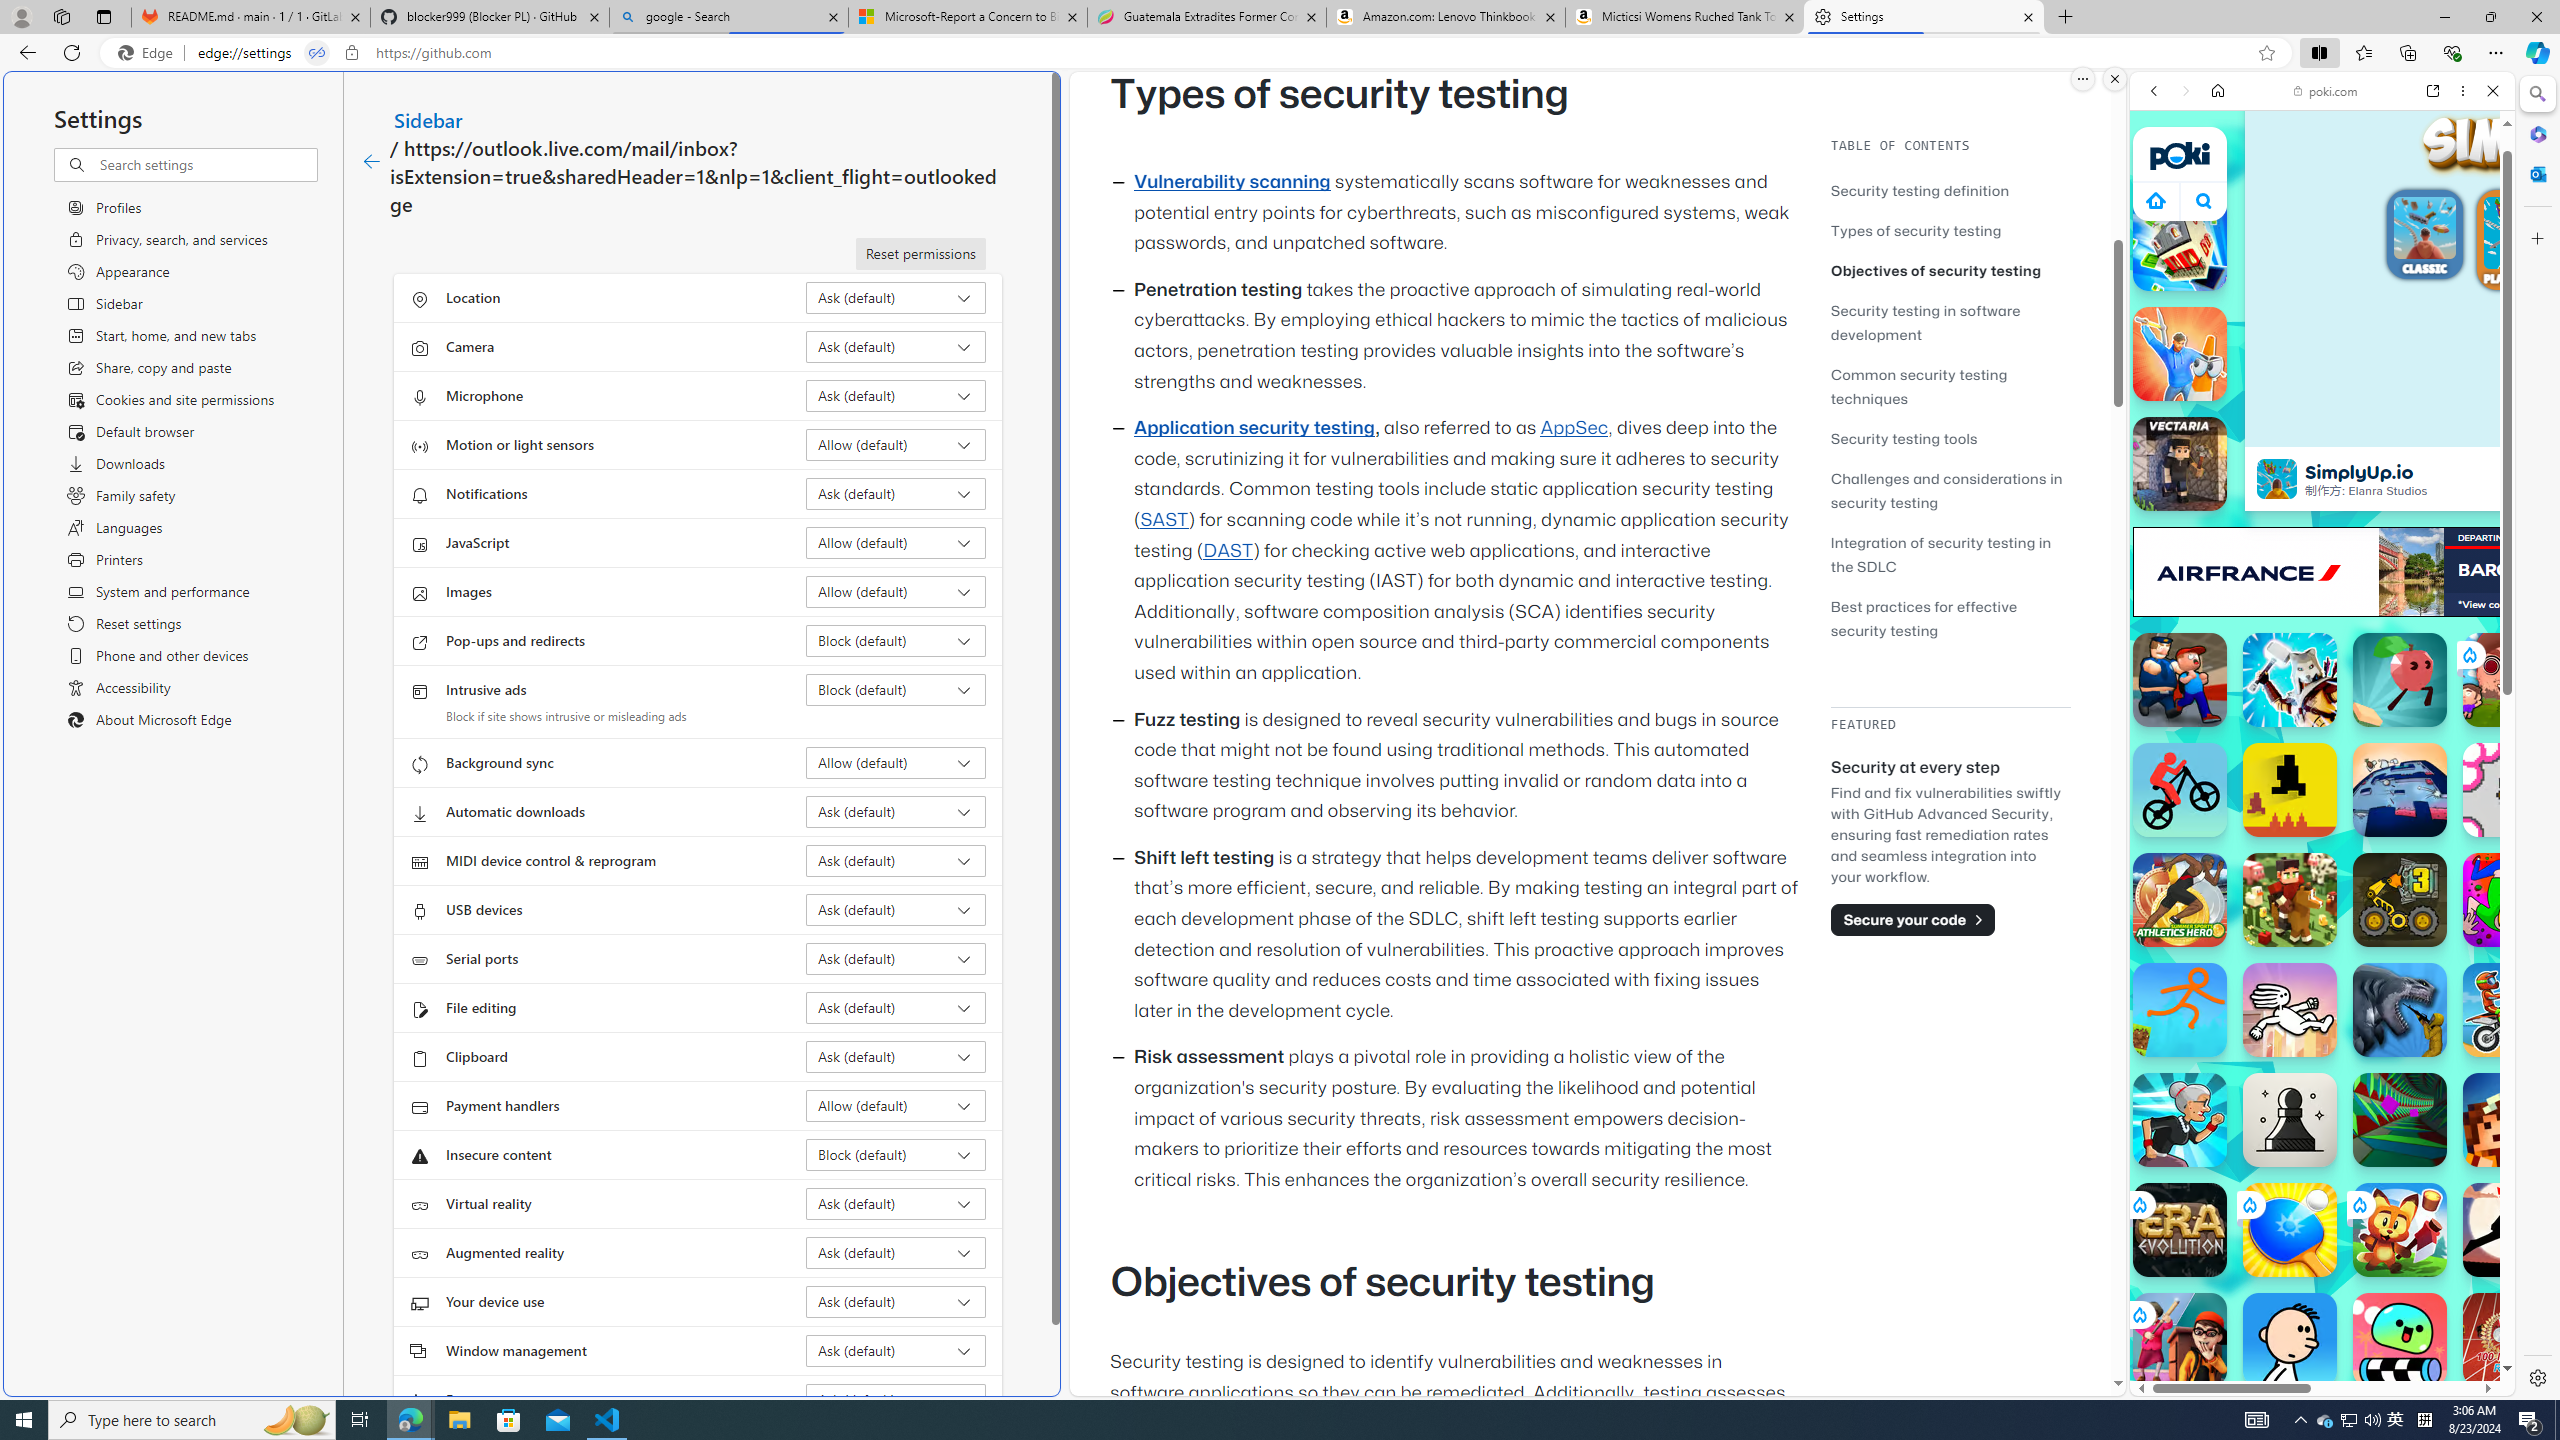  Describe the element at coordinates (2138, 1314) in the screenshot. I see `Class: rCs5cyEiqiTpYvt_VBCR` at that location.